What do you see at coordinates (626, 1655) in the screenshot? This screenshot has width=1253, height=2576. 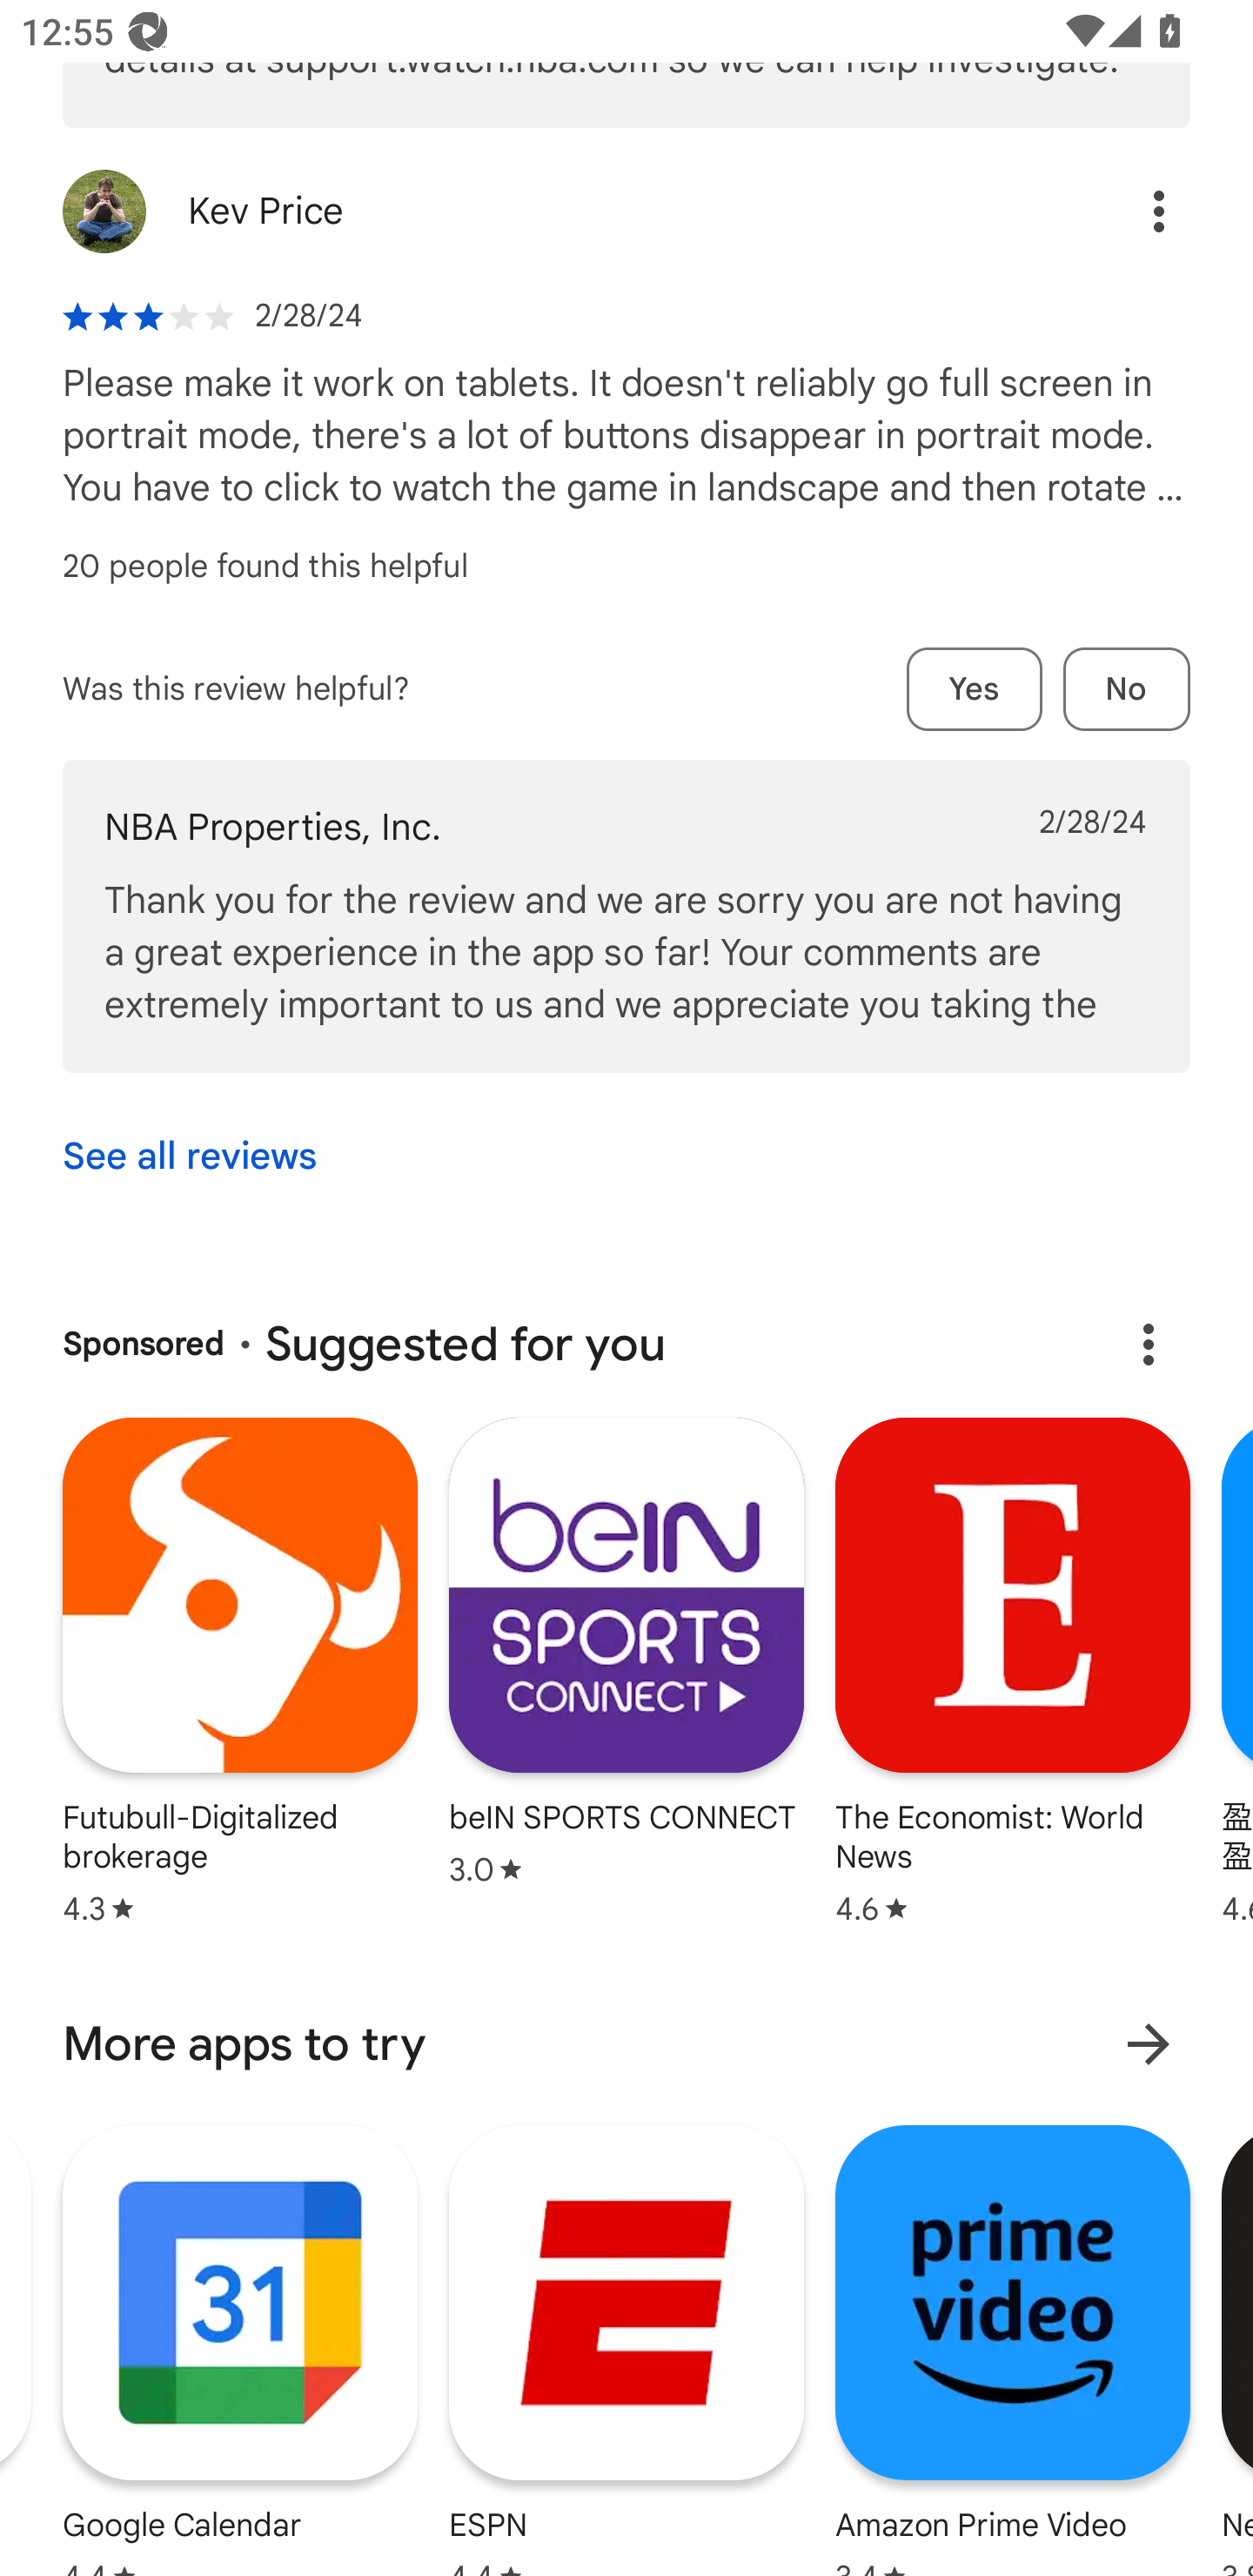 I see `beIN SPORTS CONNECT
Star rating: 3.0
` at bounding box center [626, 1655].